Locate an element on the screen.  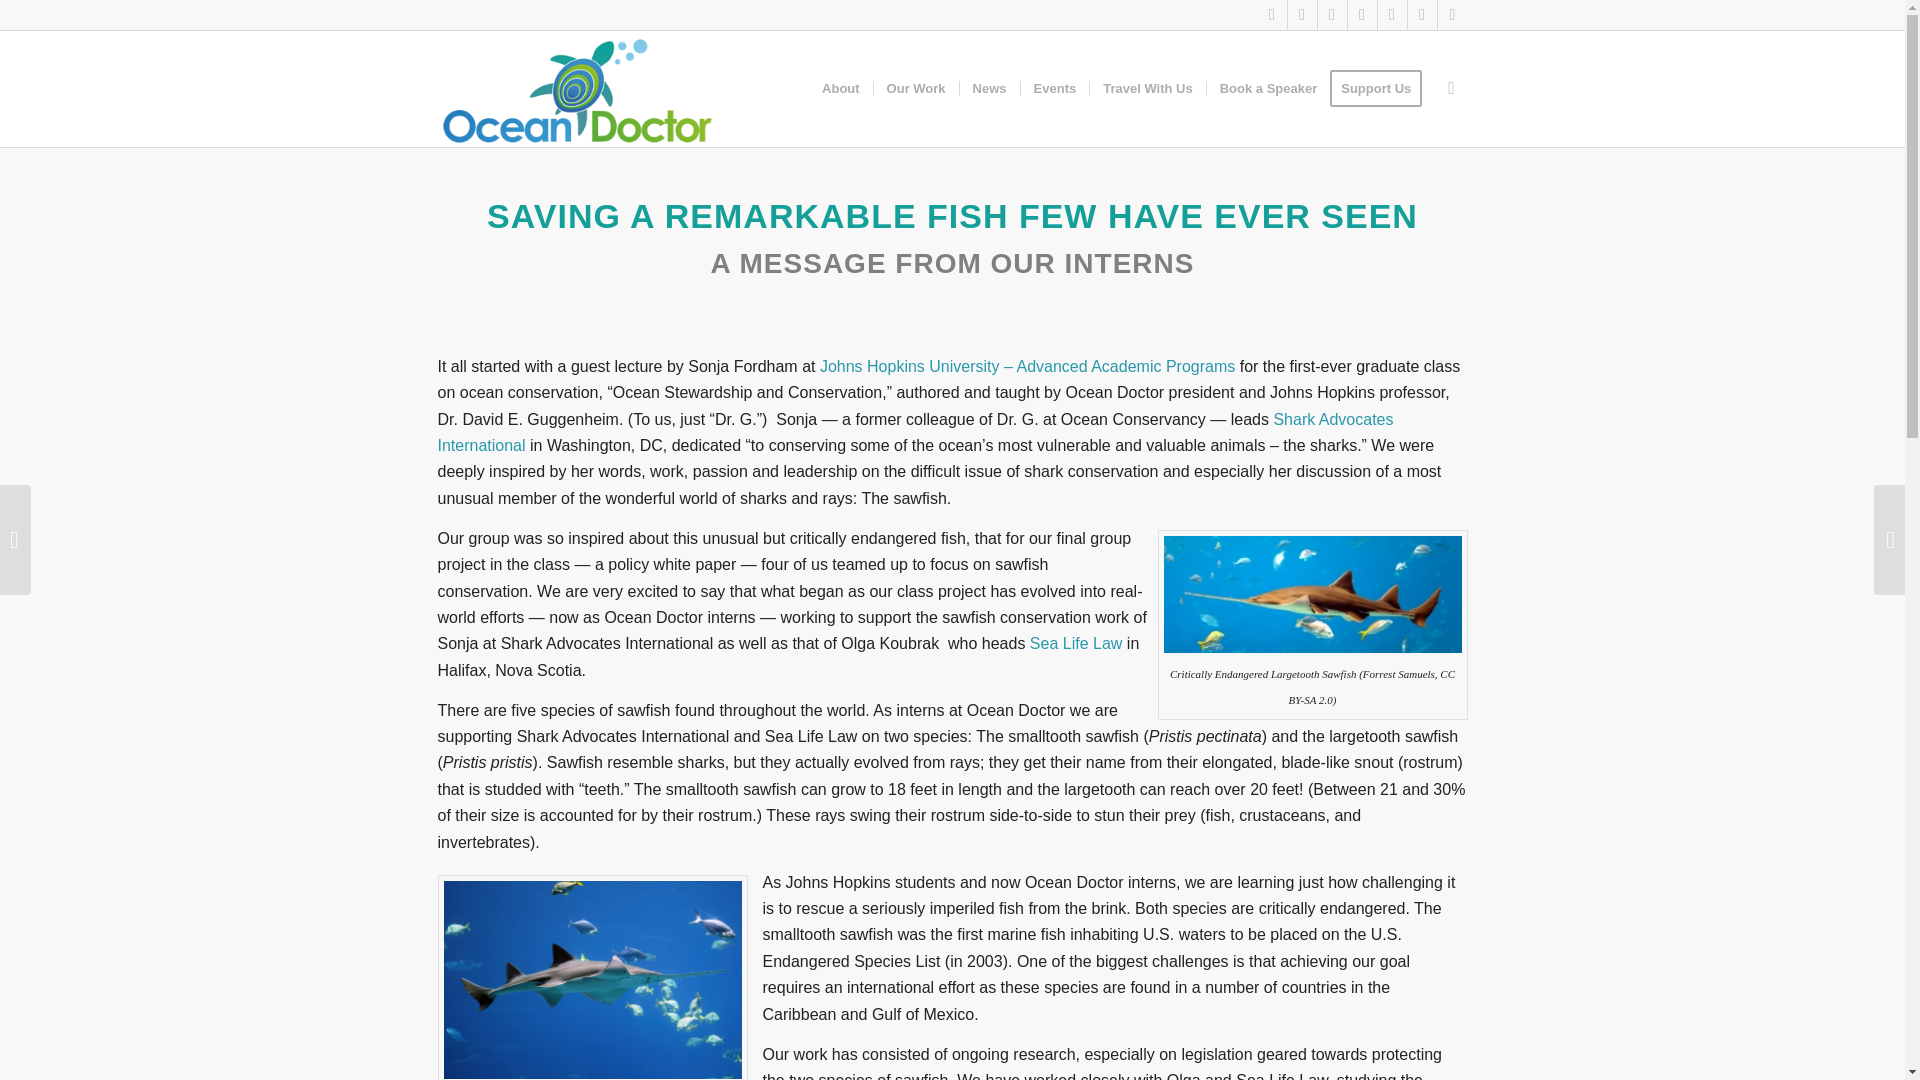
X is located at coordinates (1272, 15).